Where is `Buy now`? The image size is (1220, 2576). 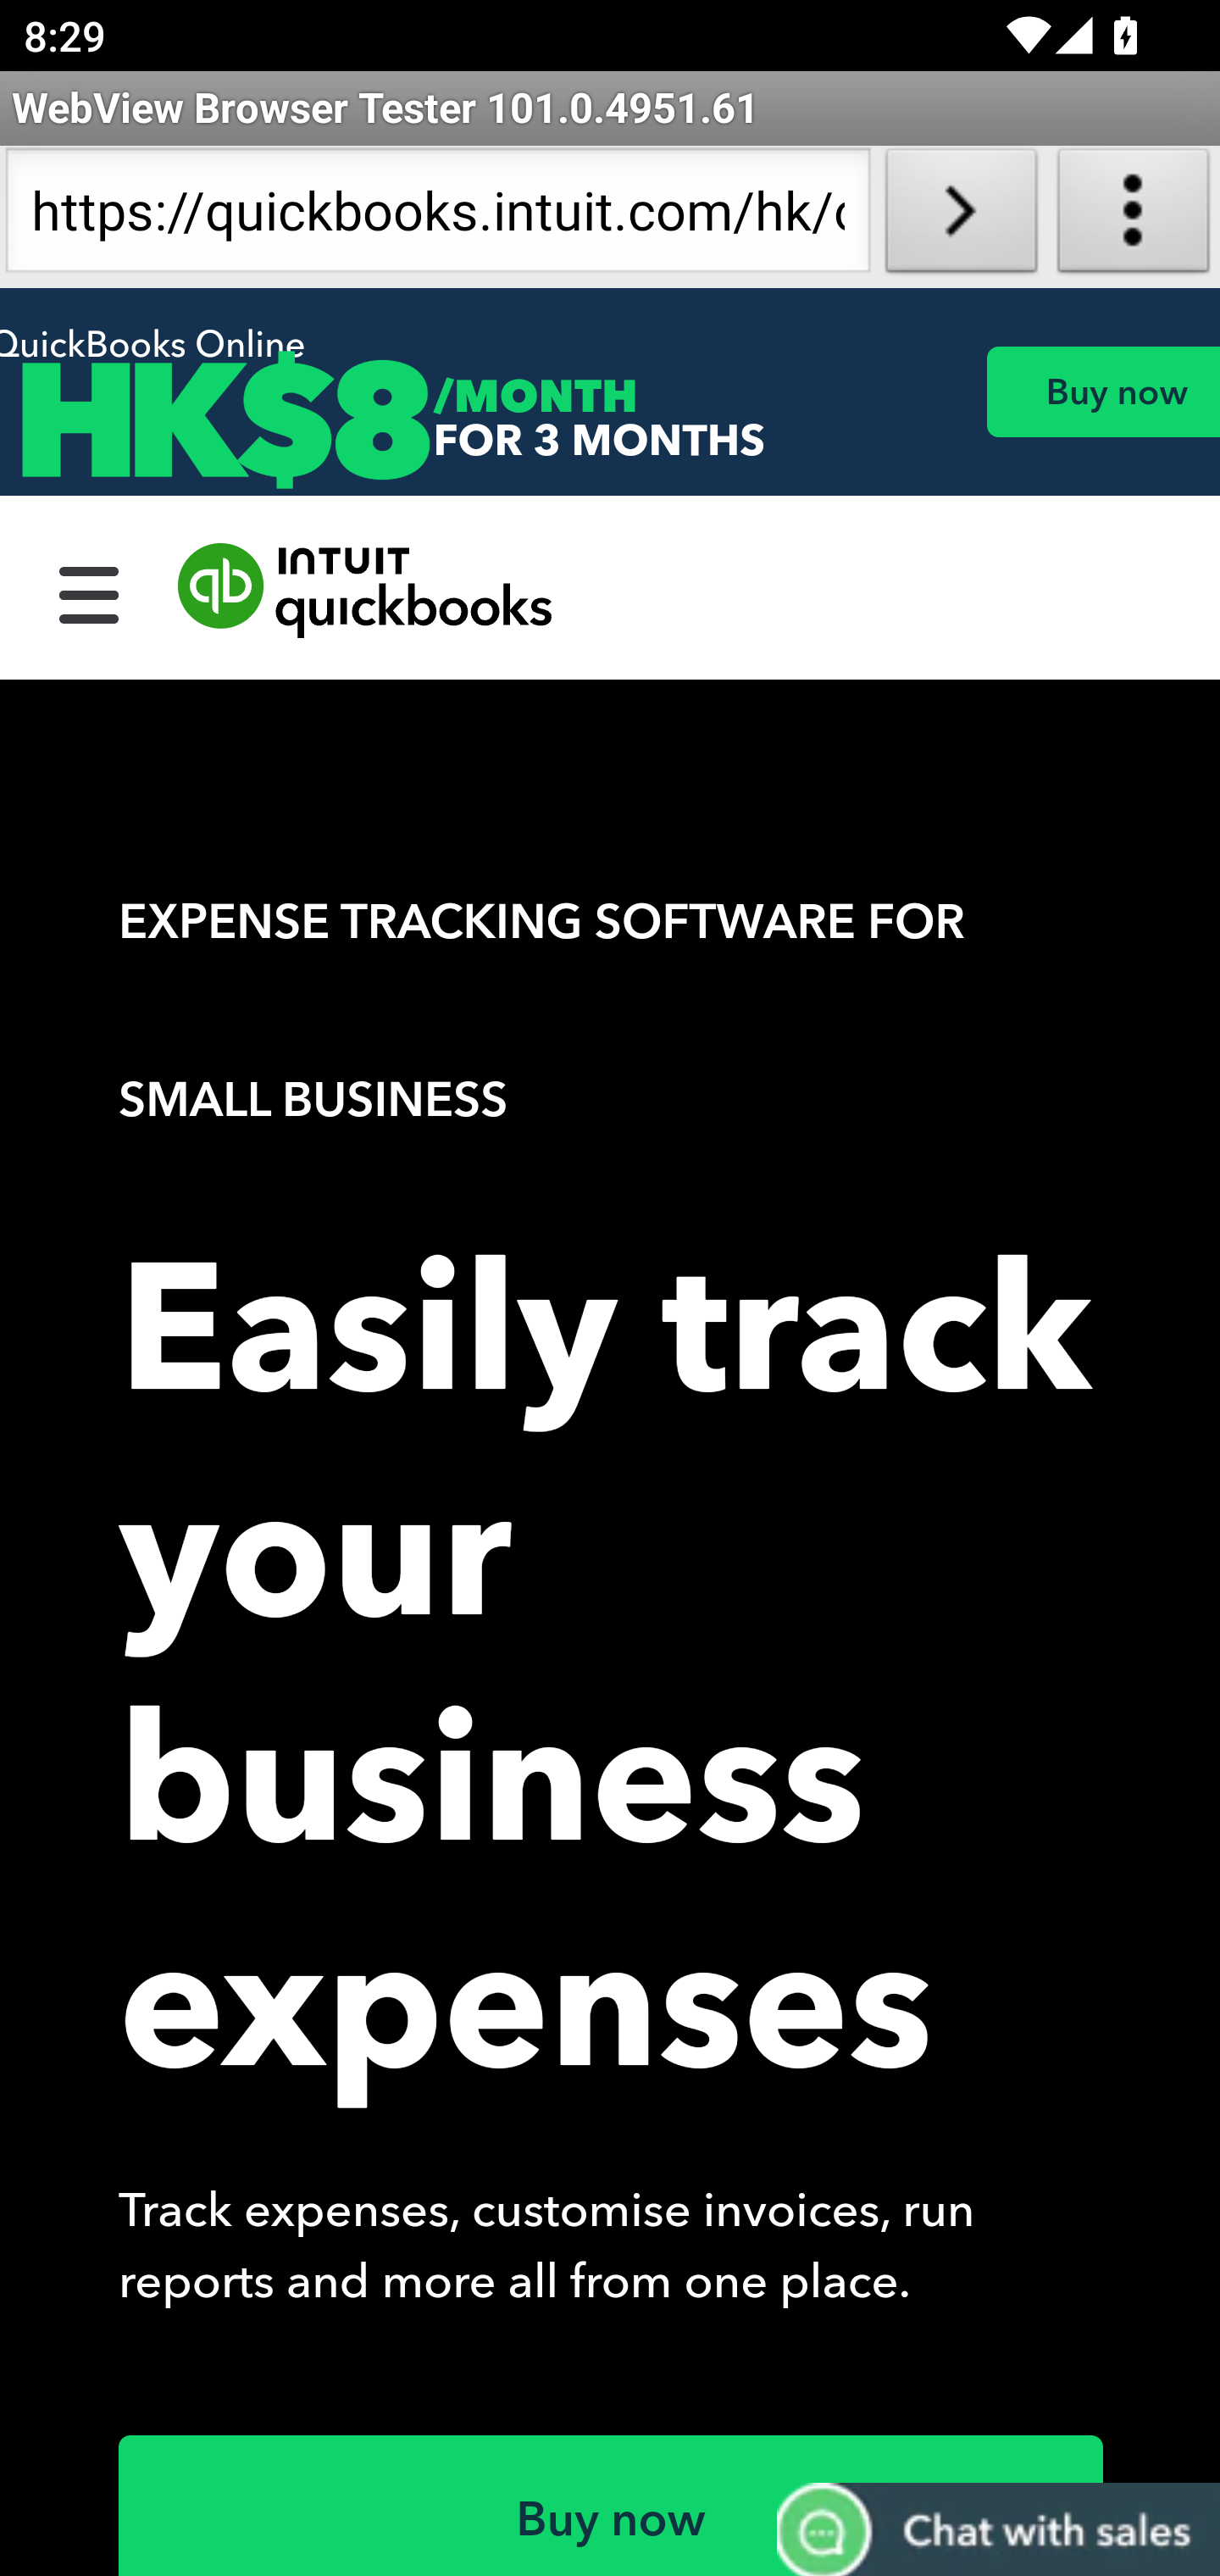 Buy now is located at coordinates (612, 2505).